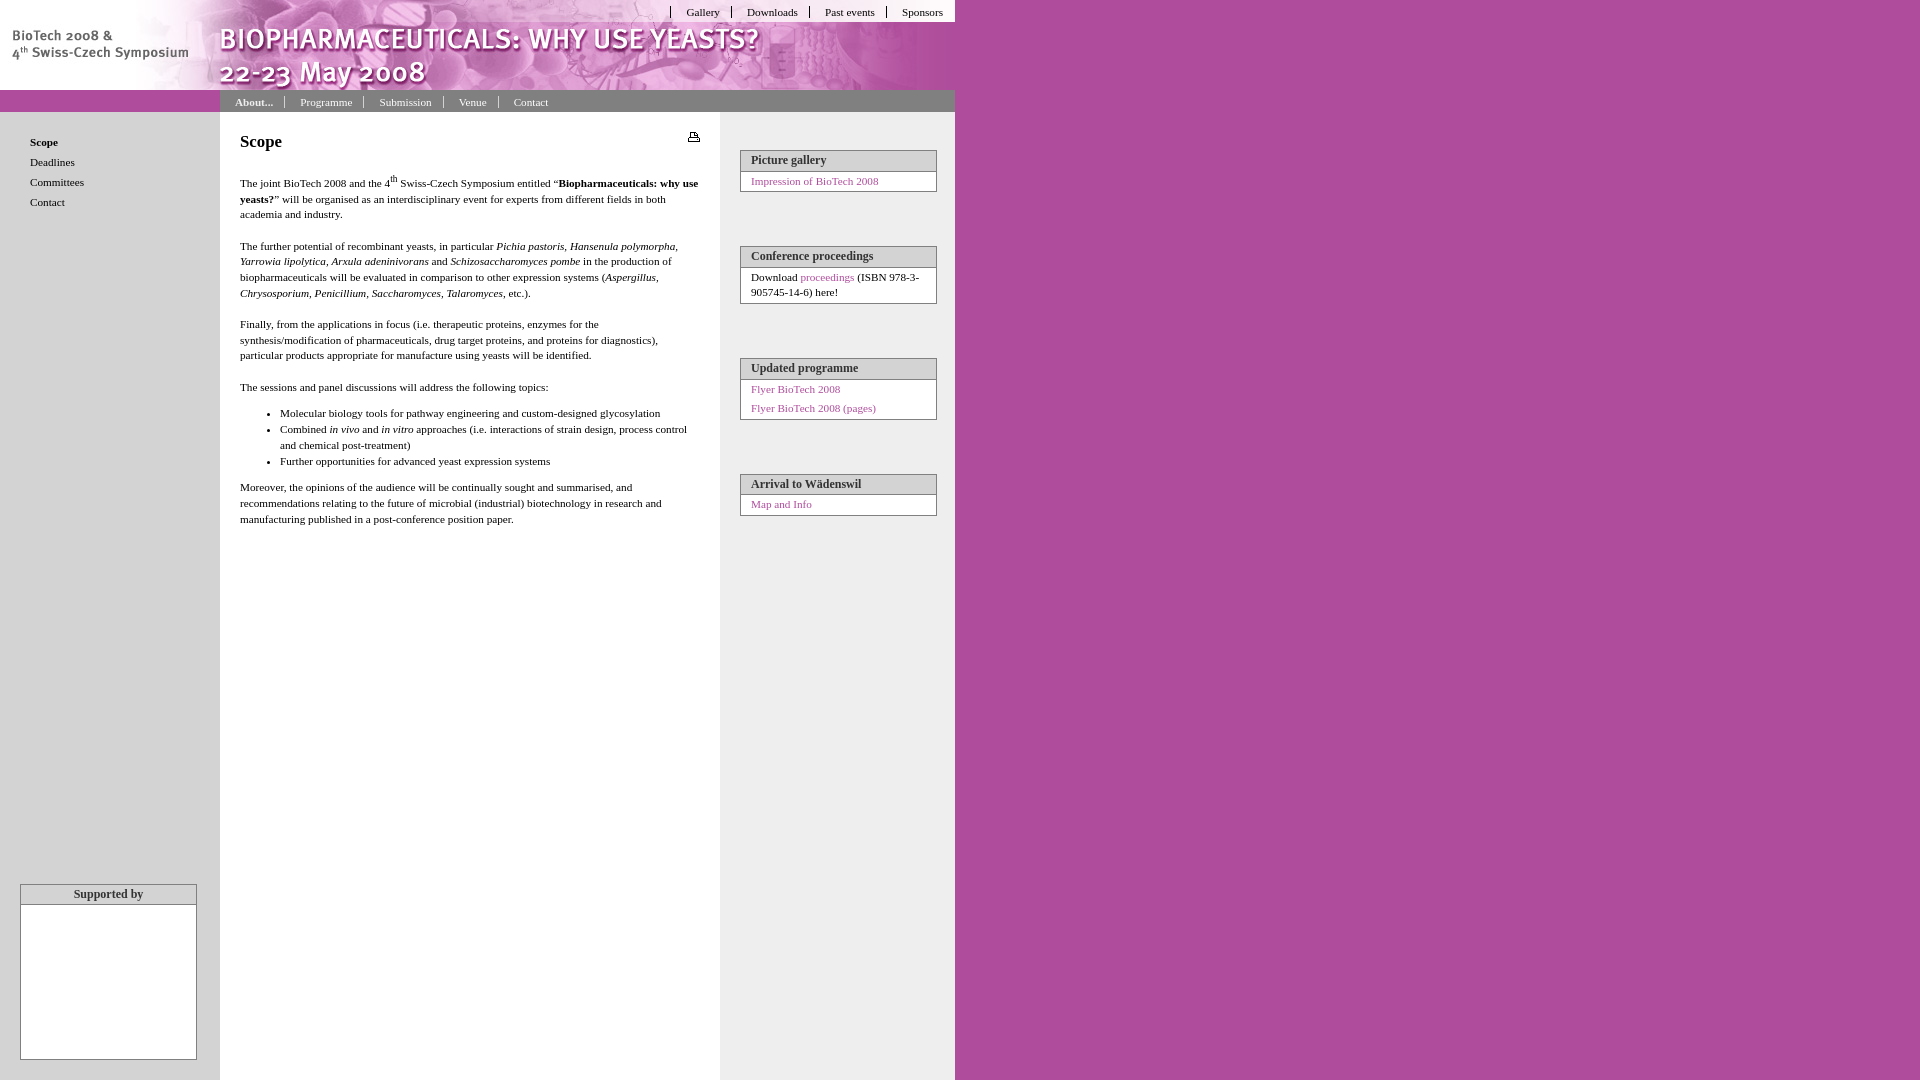 The width and height of the screenshot is (1920, 1080). I want to click on Submission, so click(400, 102).